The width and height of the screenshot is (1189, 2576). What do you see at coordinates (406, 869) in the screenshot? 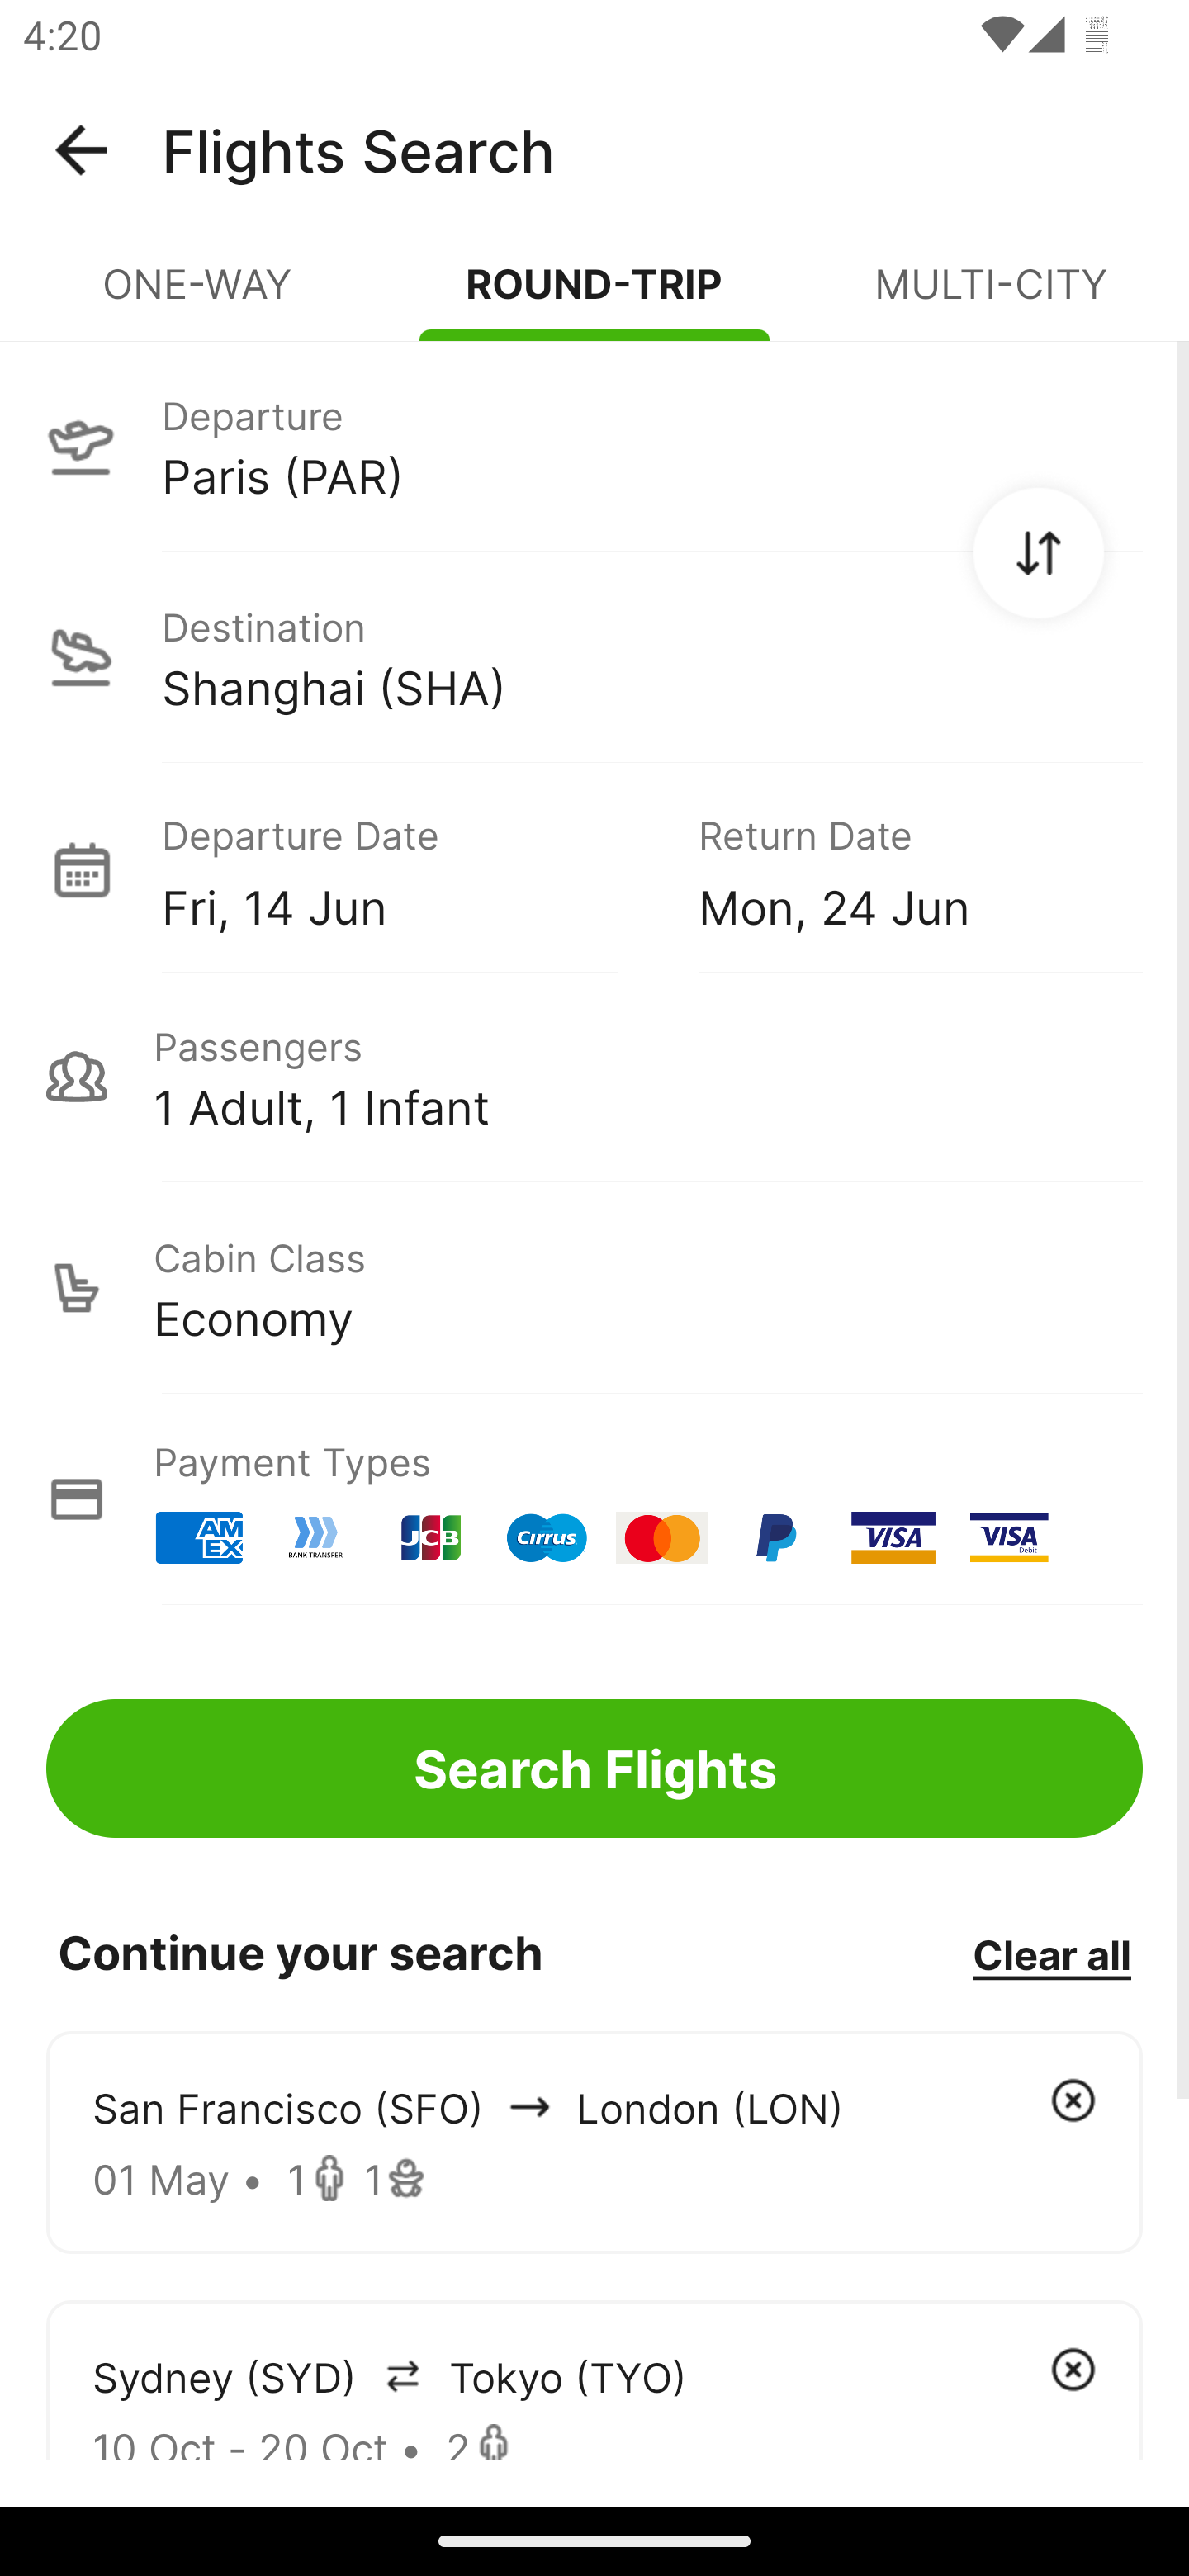
I see `Departure Date Fri, 14 Jun` at bounding box center [406, 869].